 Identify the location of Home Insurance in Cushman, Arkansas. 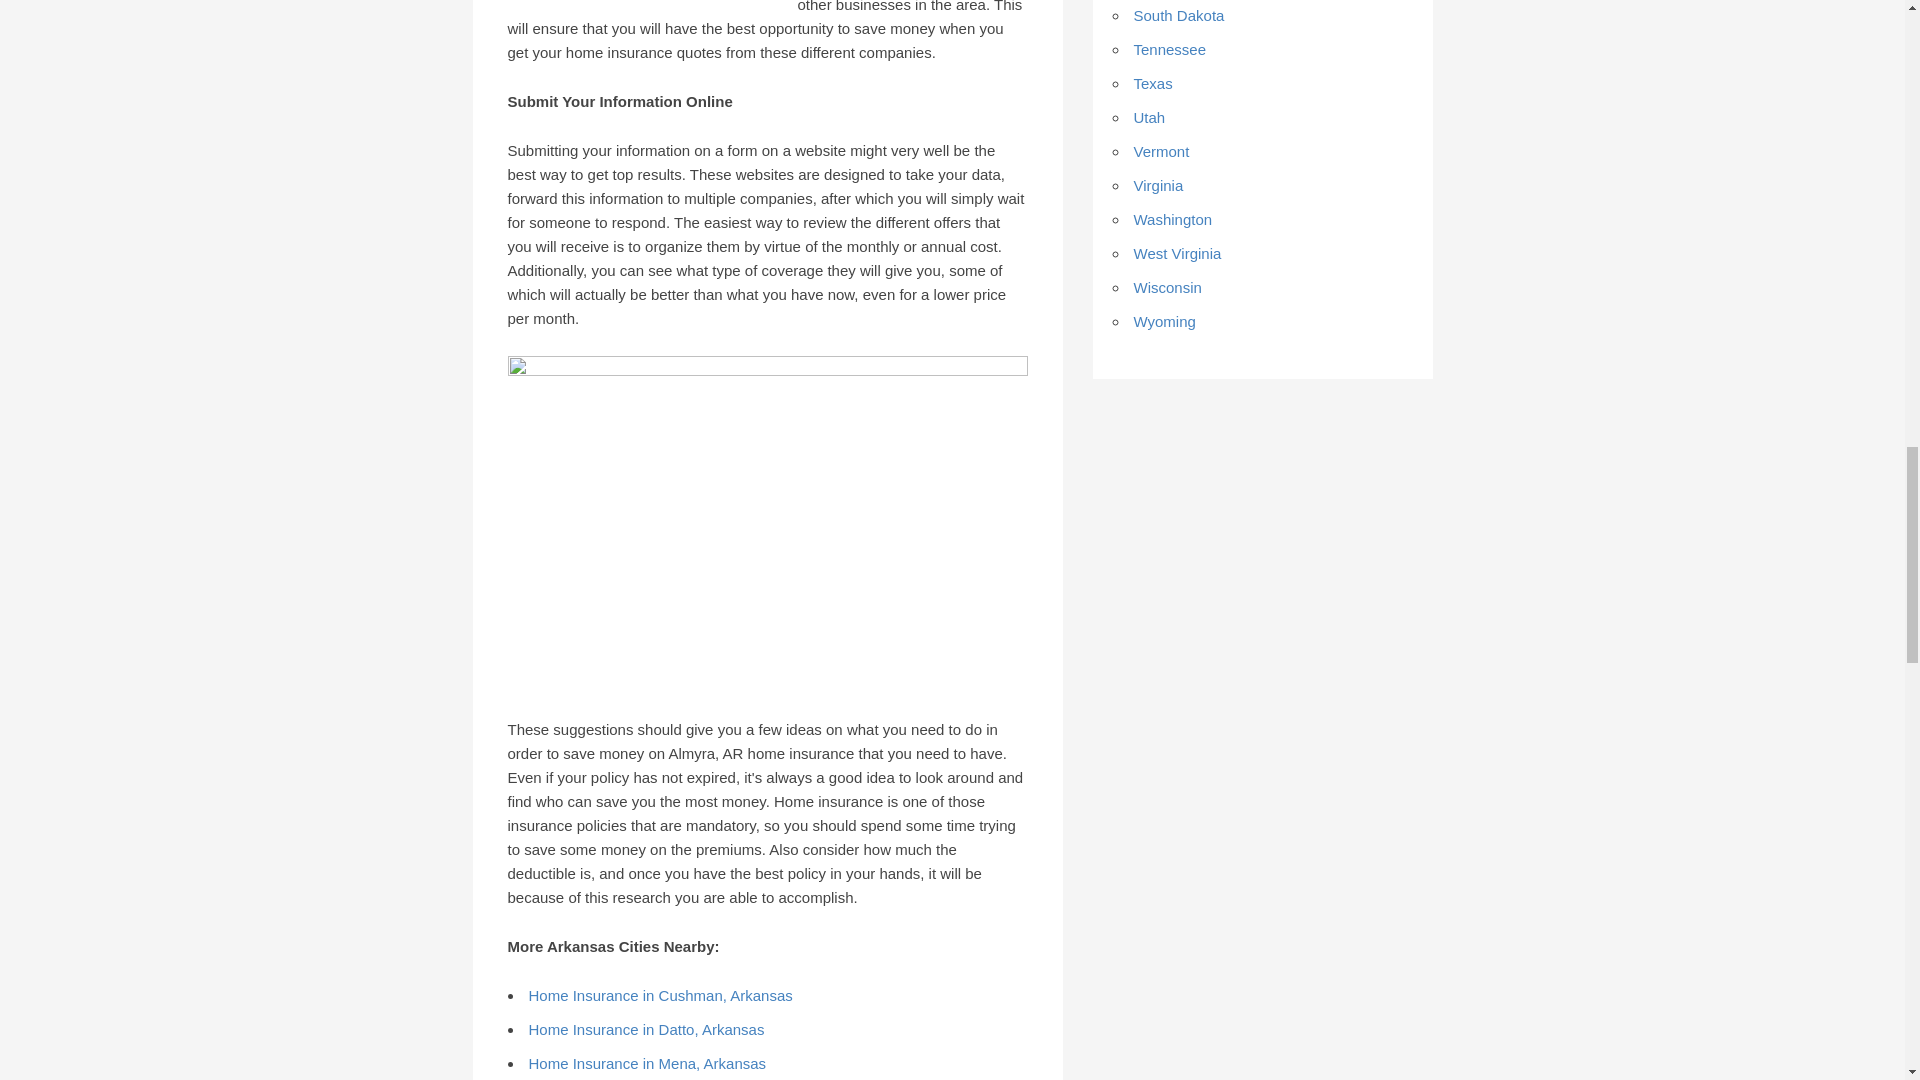
(660, 996).